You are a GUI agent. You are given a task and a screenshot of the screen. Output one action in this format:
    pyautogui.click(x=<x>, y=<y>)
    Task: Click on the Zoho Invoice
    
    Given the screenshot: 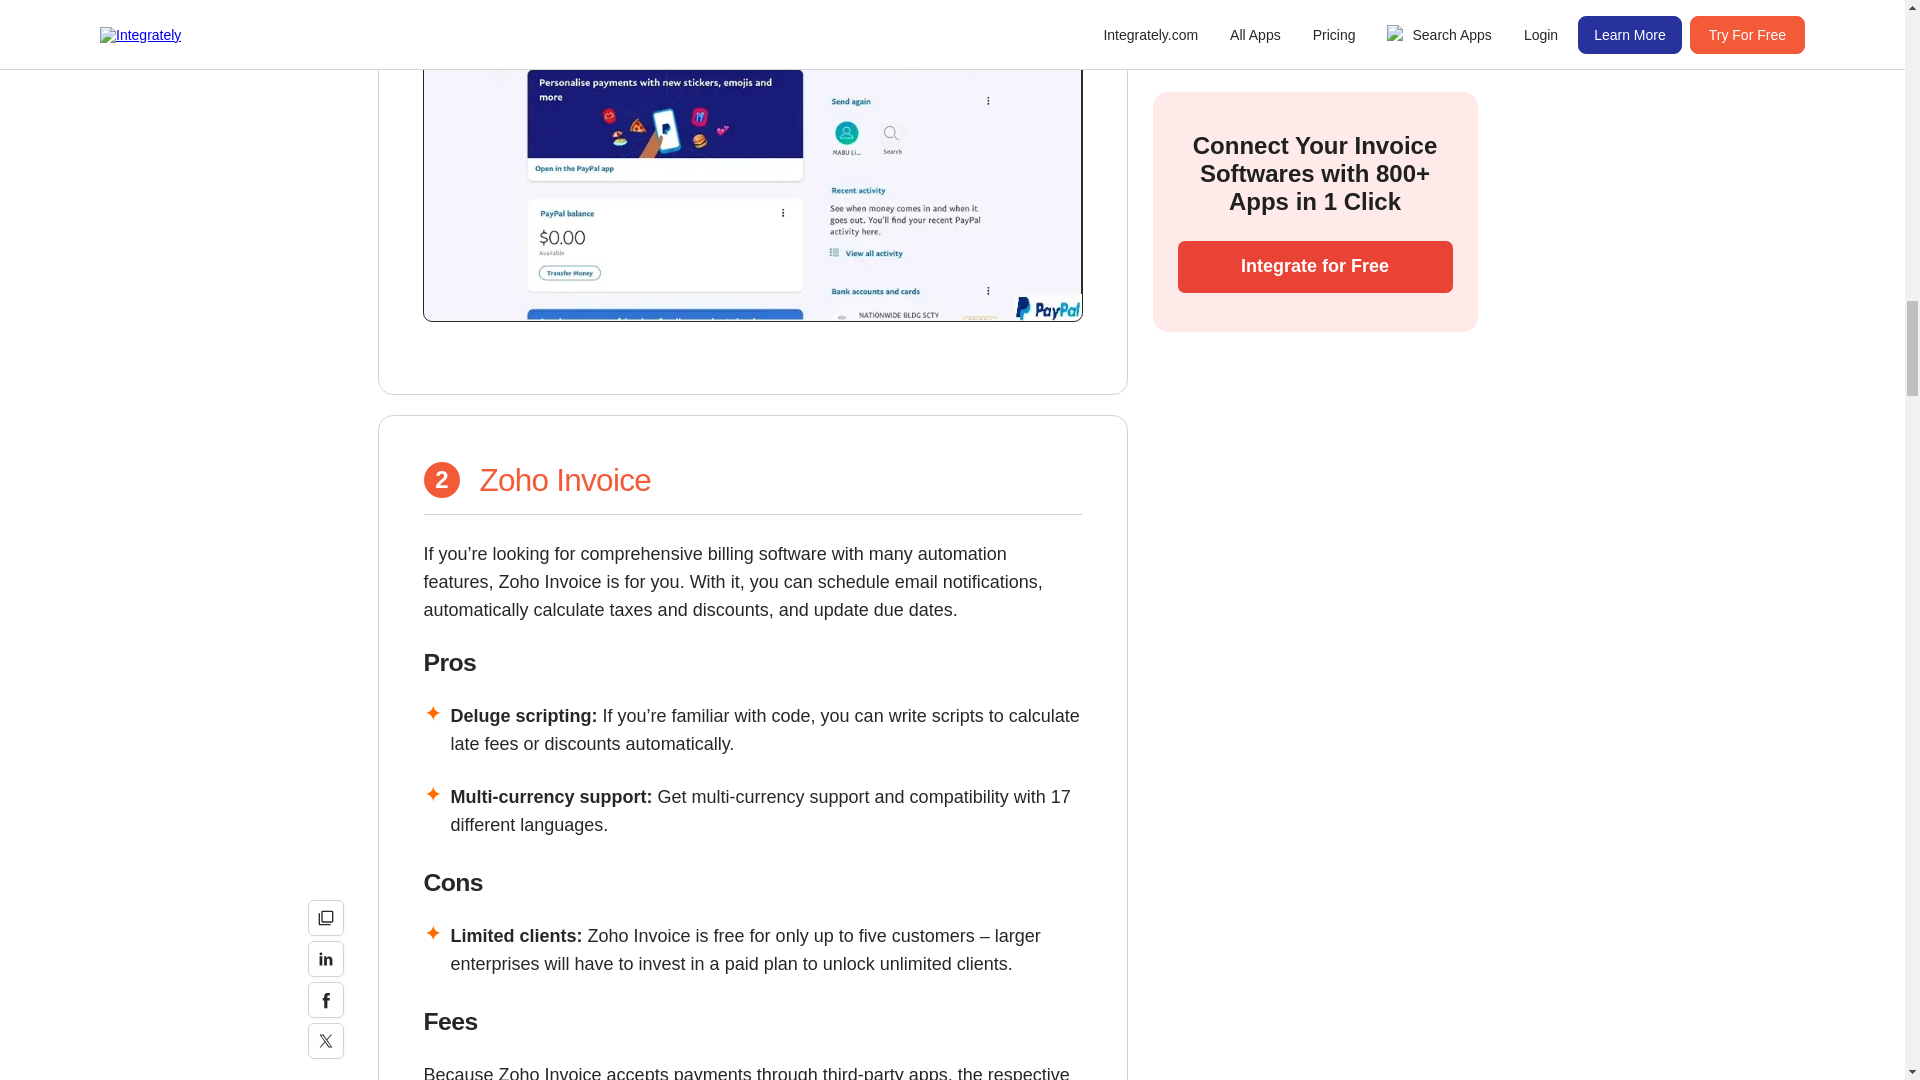 What is the action you would take?
    pyautogui.click(x=565, y=480)
    